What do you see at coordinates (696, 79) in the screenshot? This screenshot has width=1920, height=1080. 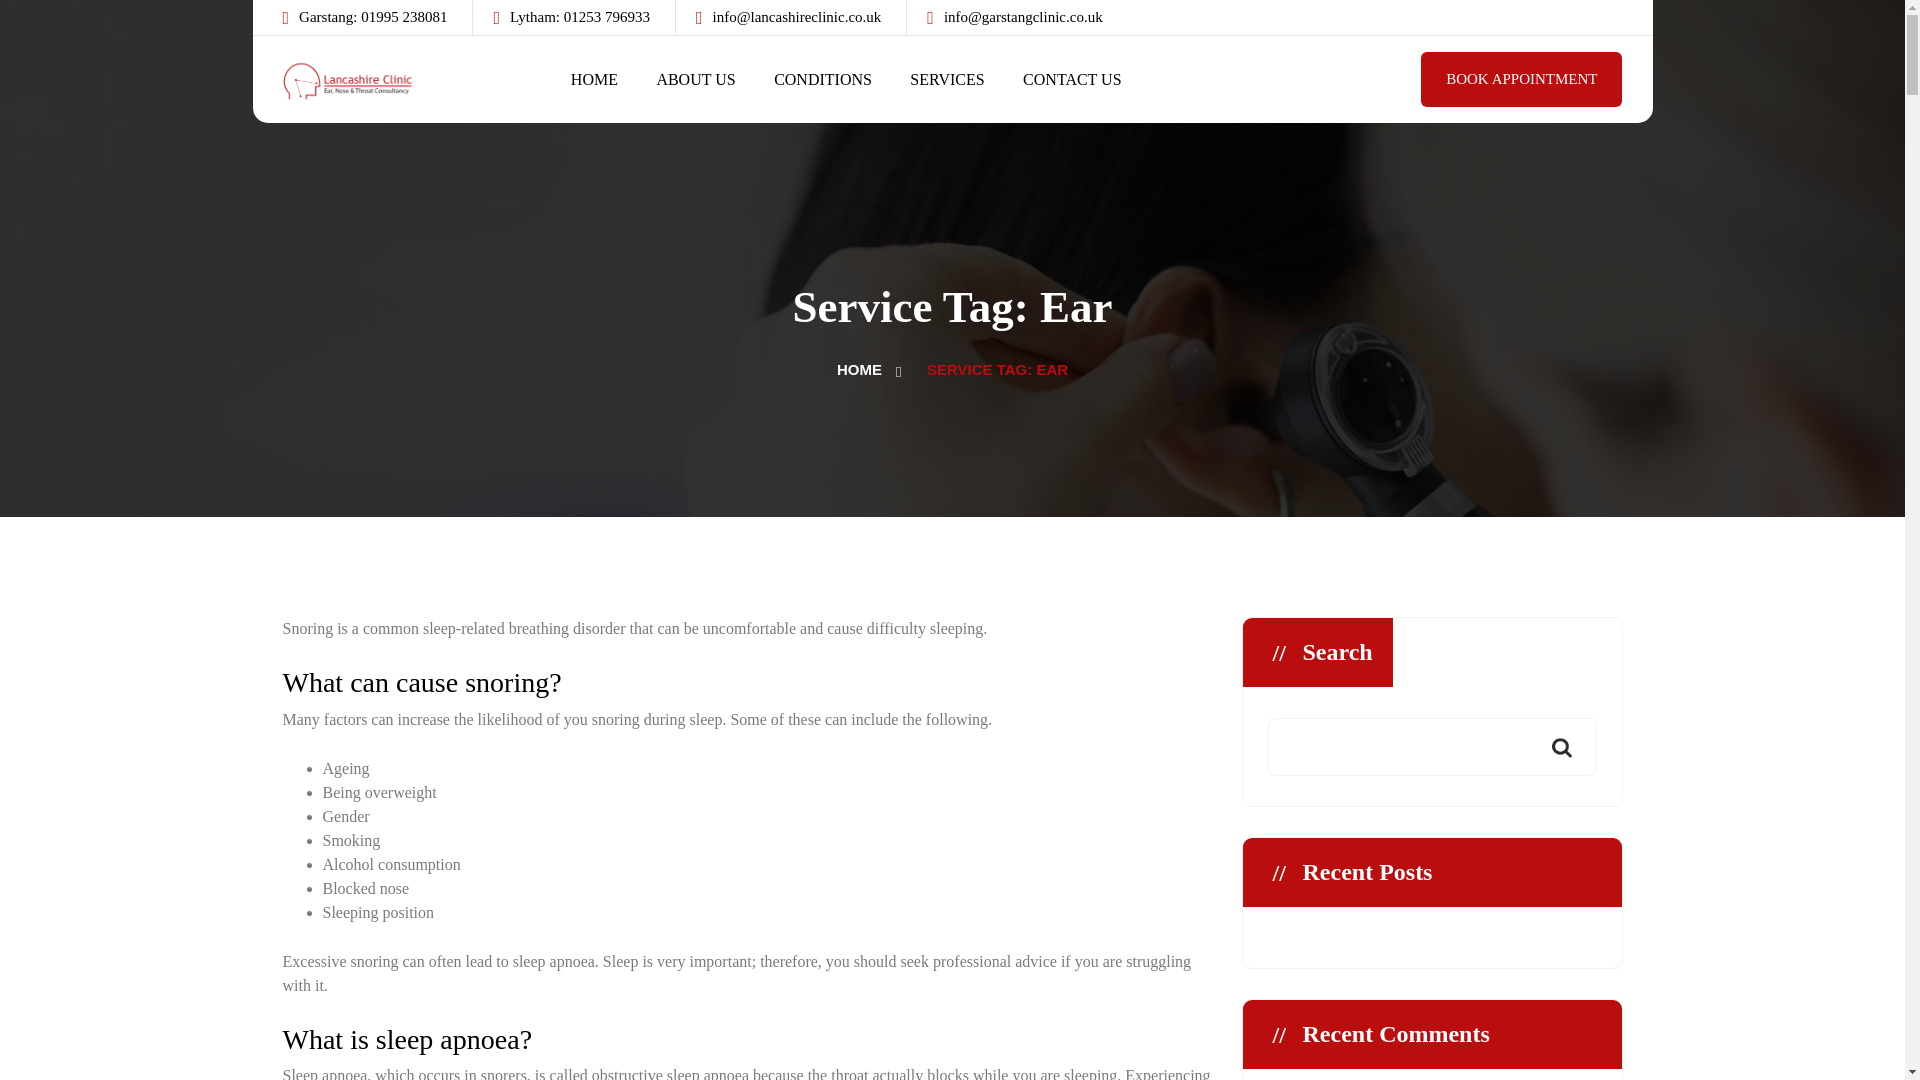 I see `ABOUT US` at bounding box center [696, 79].